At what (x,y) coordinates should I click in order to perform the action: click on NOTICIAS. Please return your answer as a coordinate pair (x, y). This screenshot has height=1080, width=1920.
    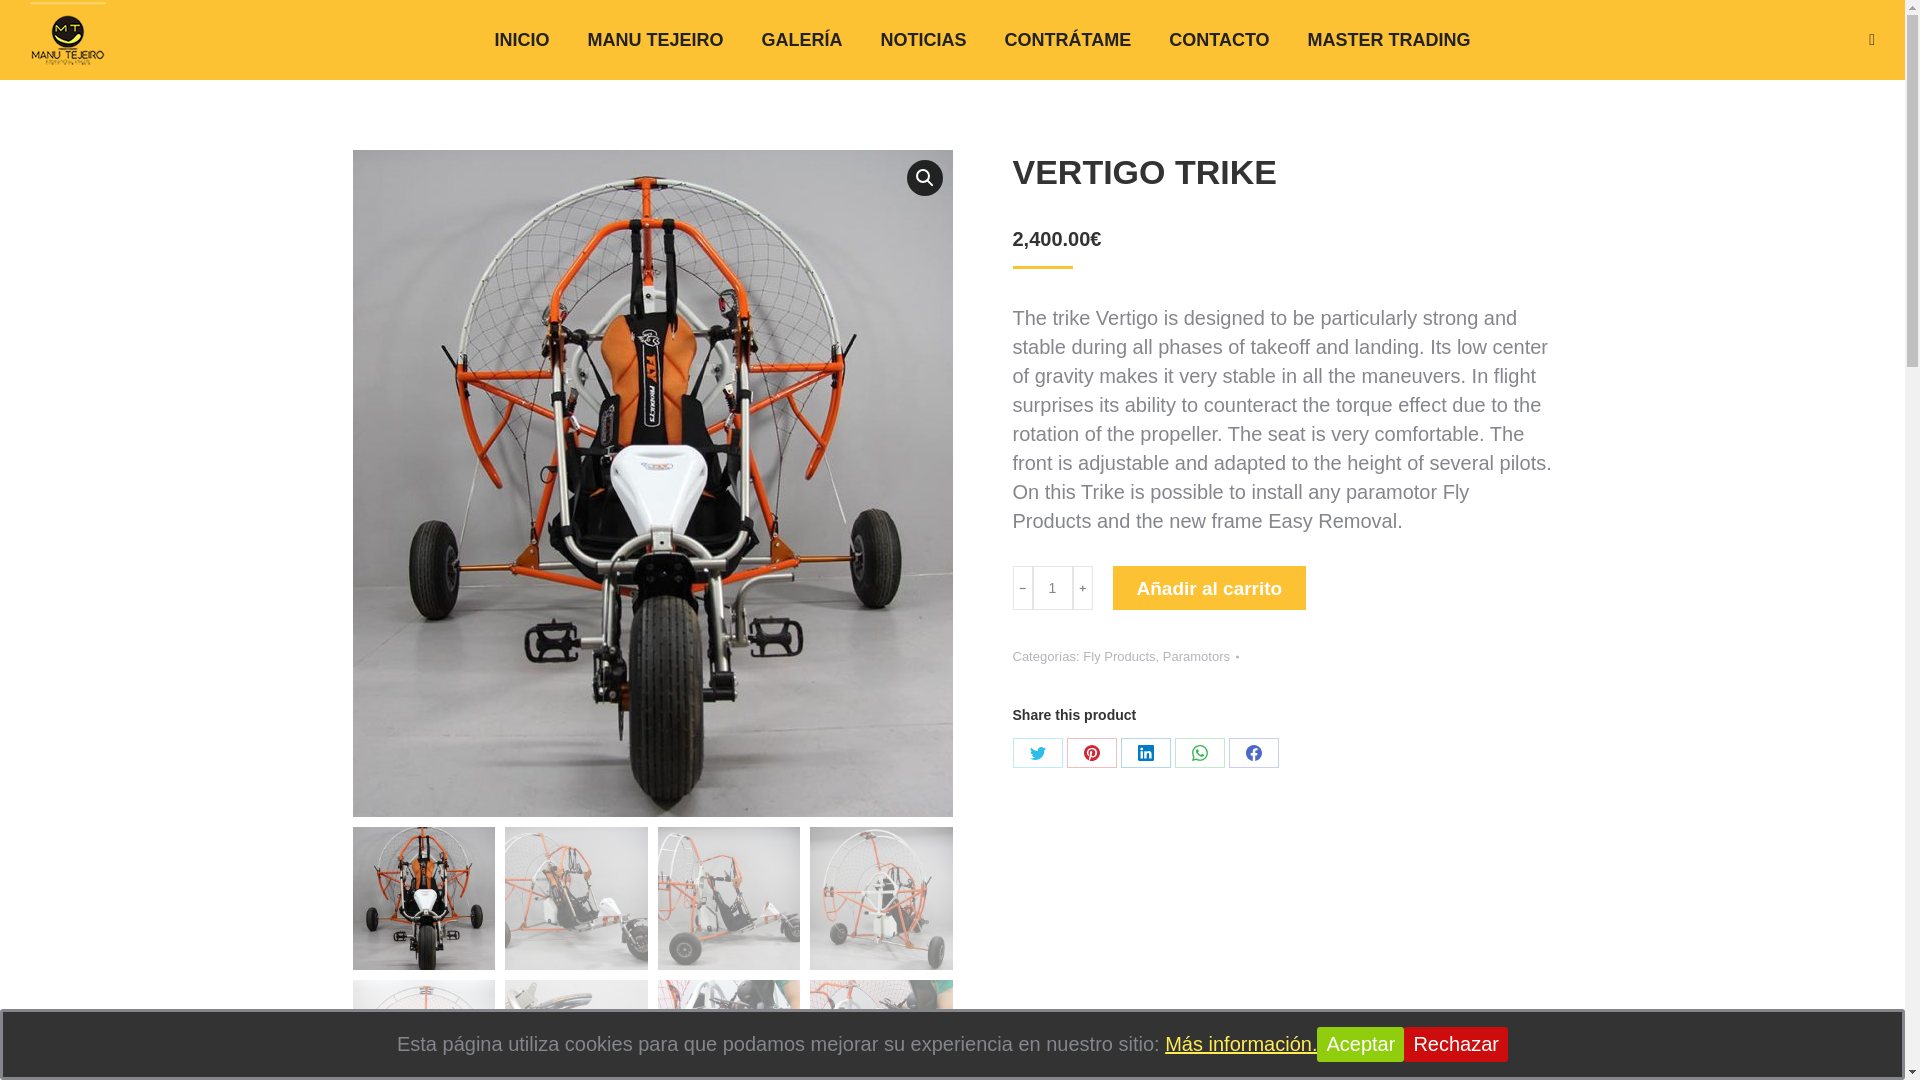
    Looking at the image, I should click on (924, 40).